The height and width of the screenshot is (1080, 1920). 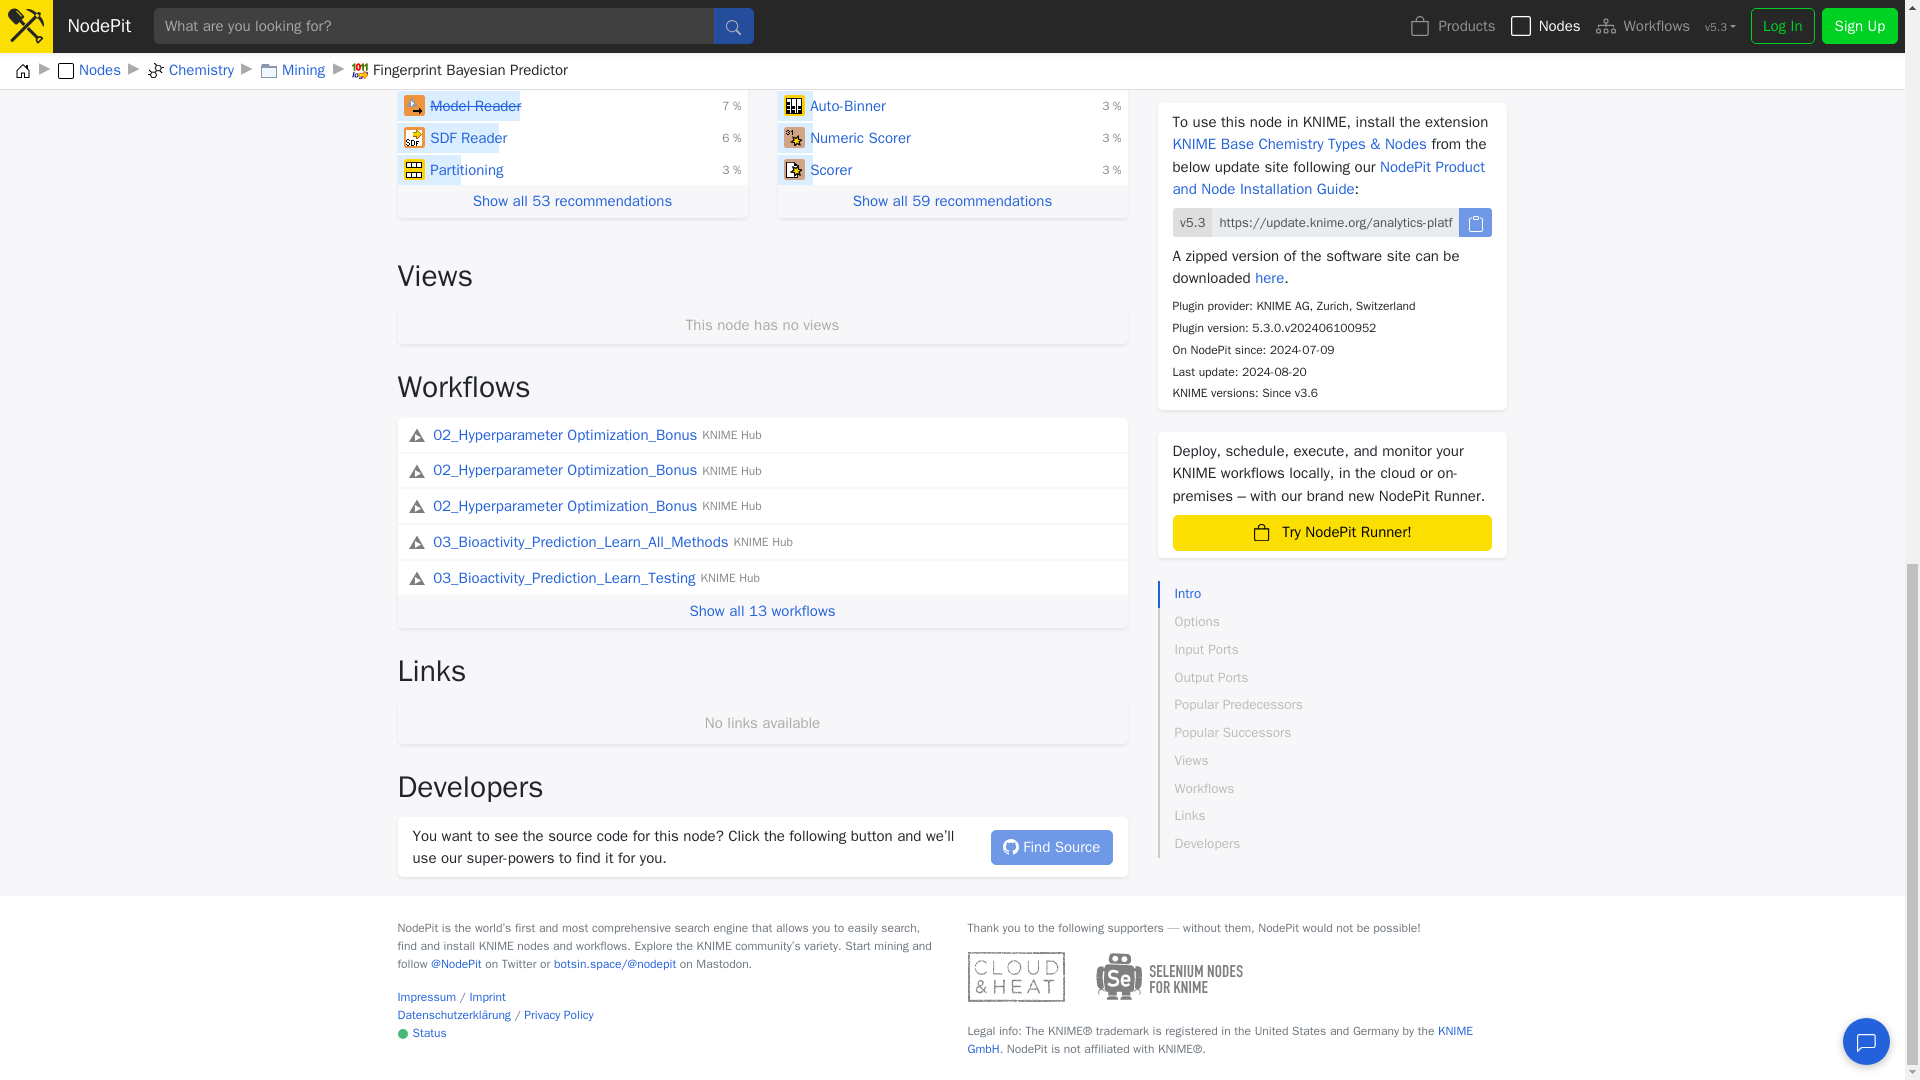 What do you see at coordinates (731, 74) in the screenshot?
I see `Absolute count: 14 x` at bounding box center [731, 74].